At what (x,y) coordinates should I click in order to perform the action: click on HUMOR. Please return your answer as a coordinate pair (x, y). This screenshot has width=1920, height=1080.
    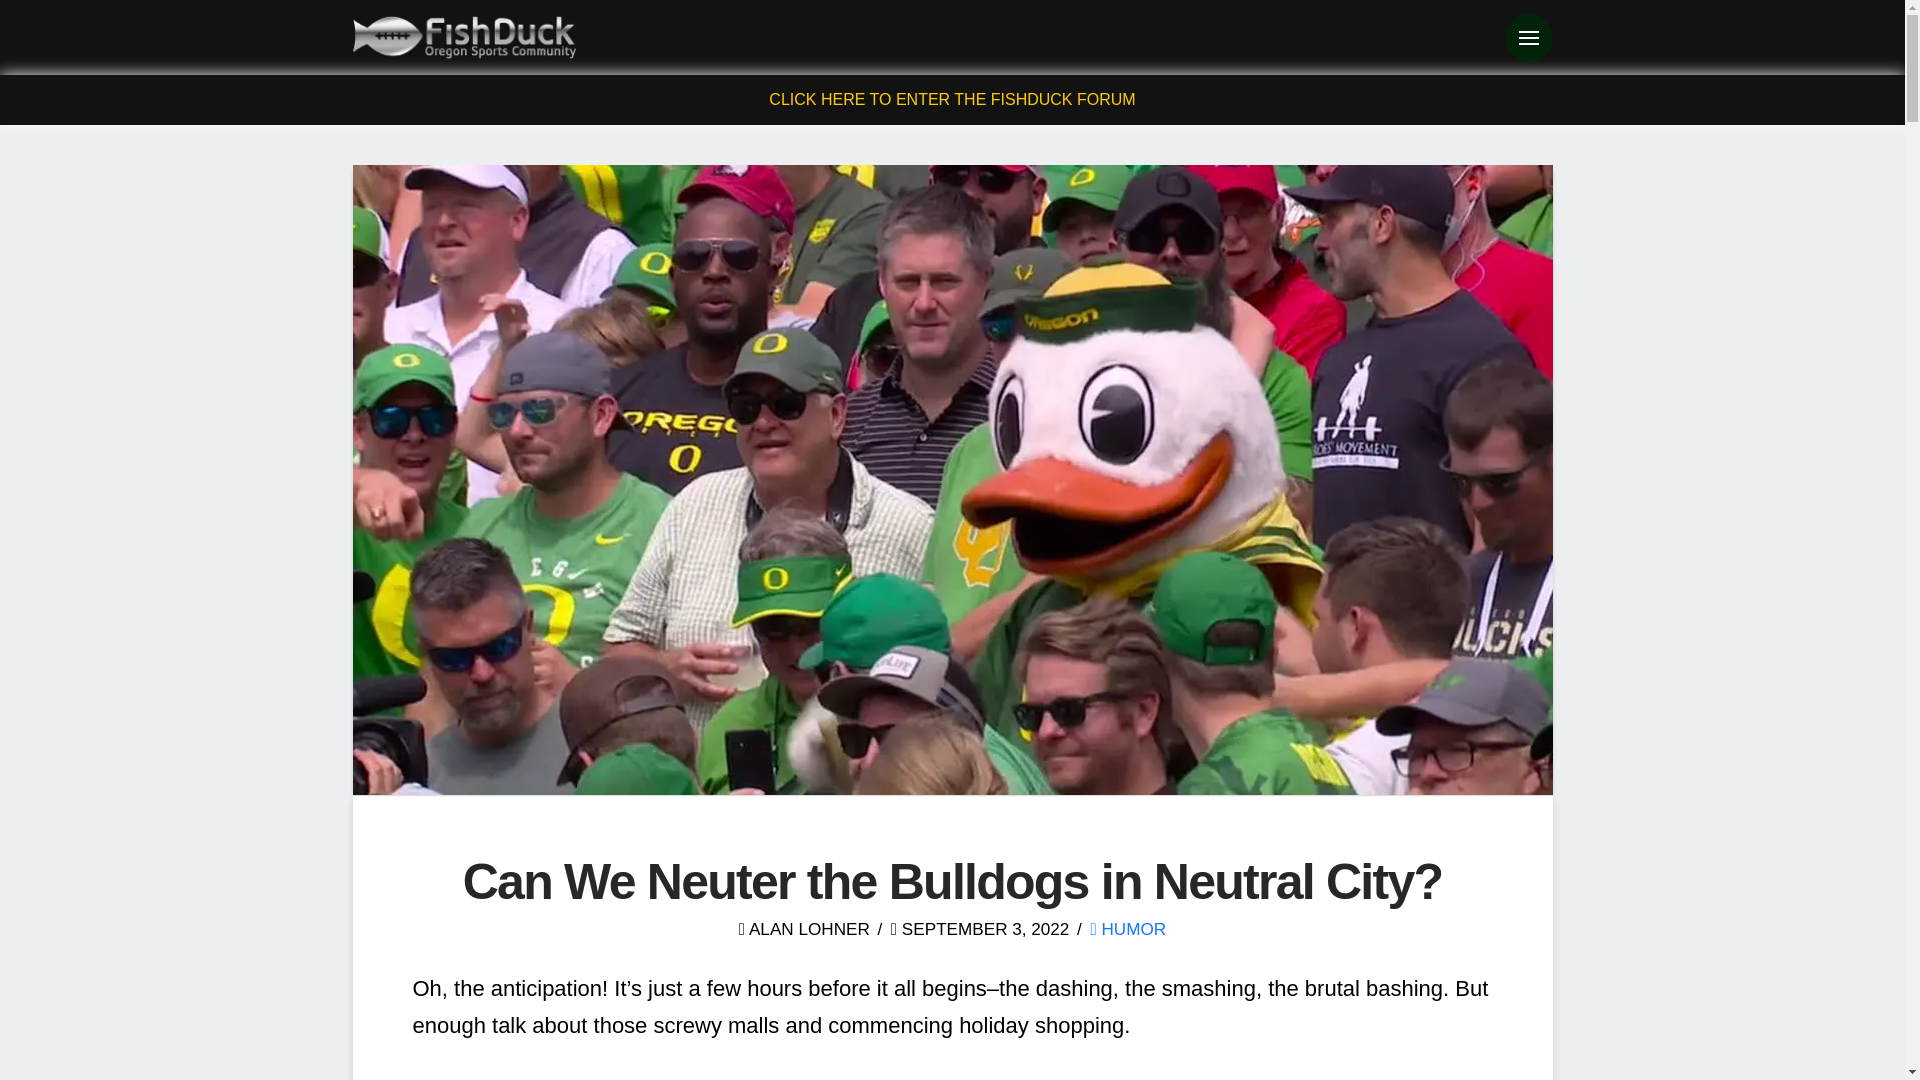
    Looking at the image, I should click on (1128, 928).